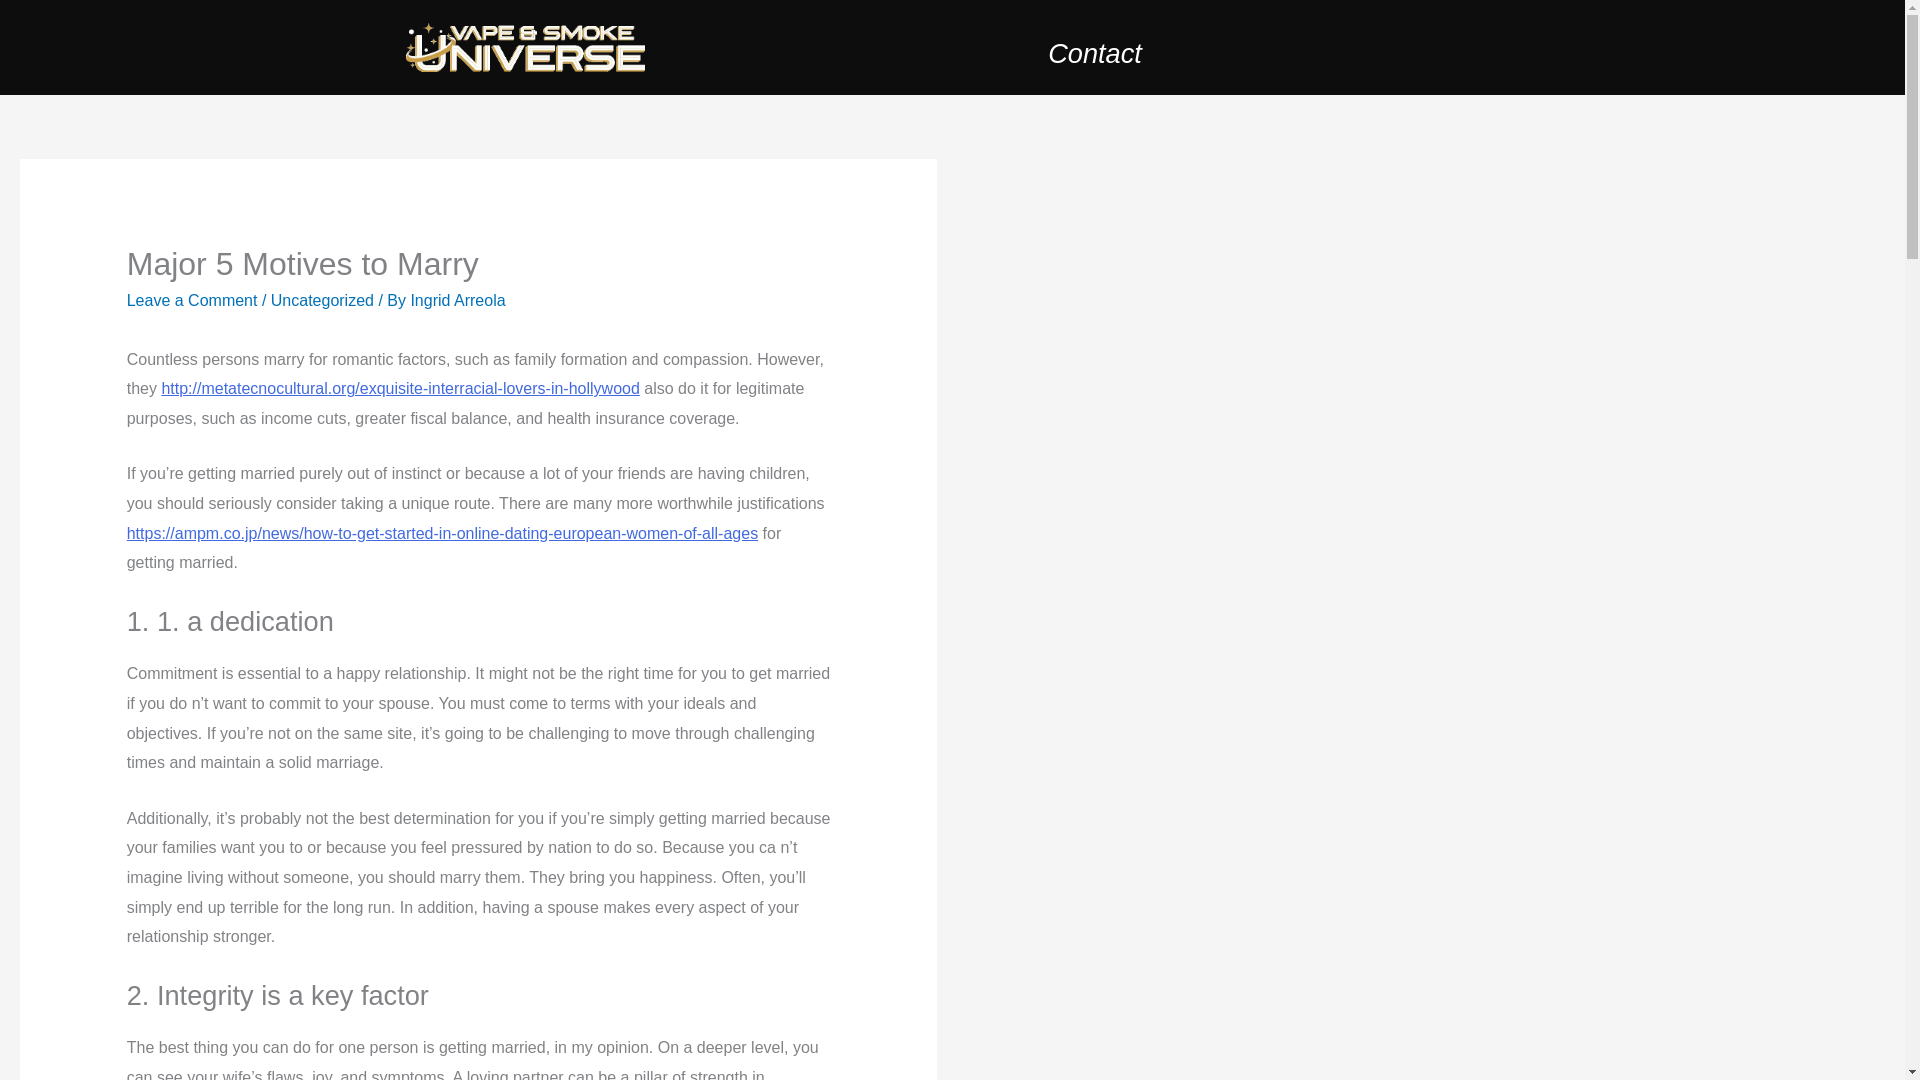  What do you see at coordinates (457, 300) in the screenshot?
I see `View all posts by Ingrid Arreola` at bounding box center [457, 300].